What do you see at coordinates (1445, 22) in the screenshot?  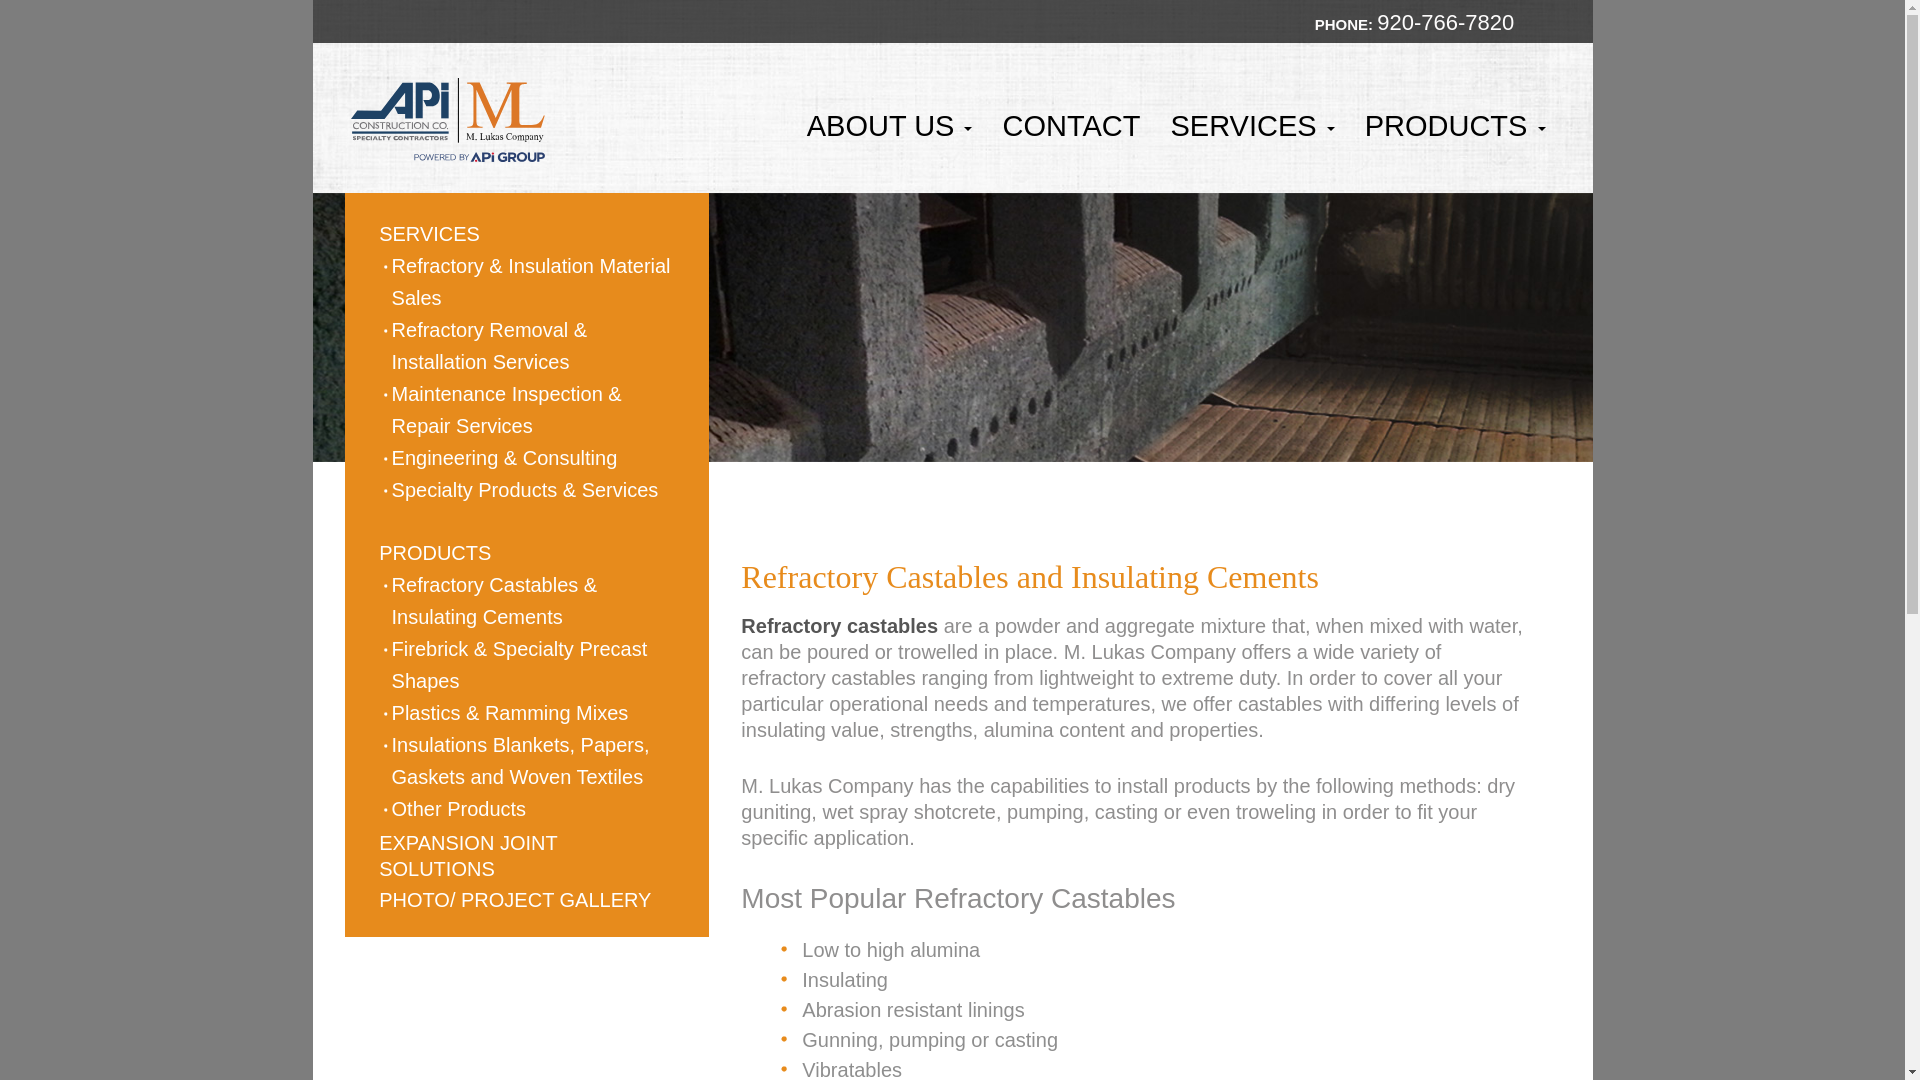 I see `920-766-7820` at bounding box center [1445, 22].